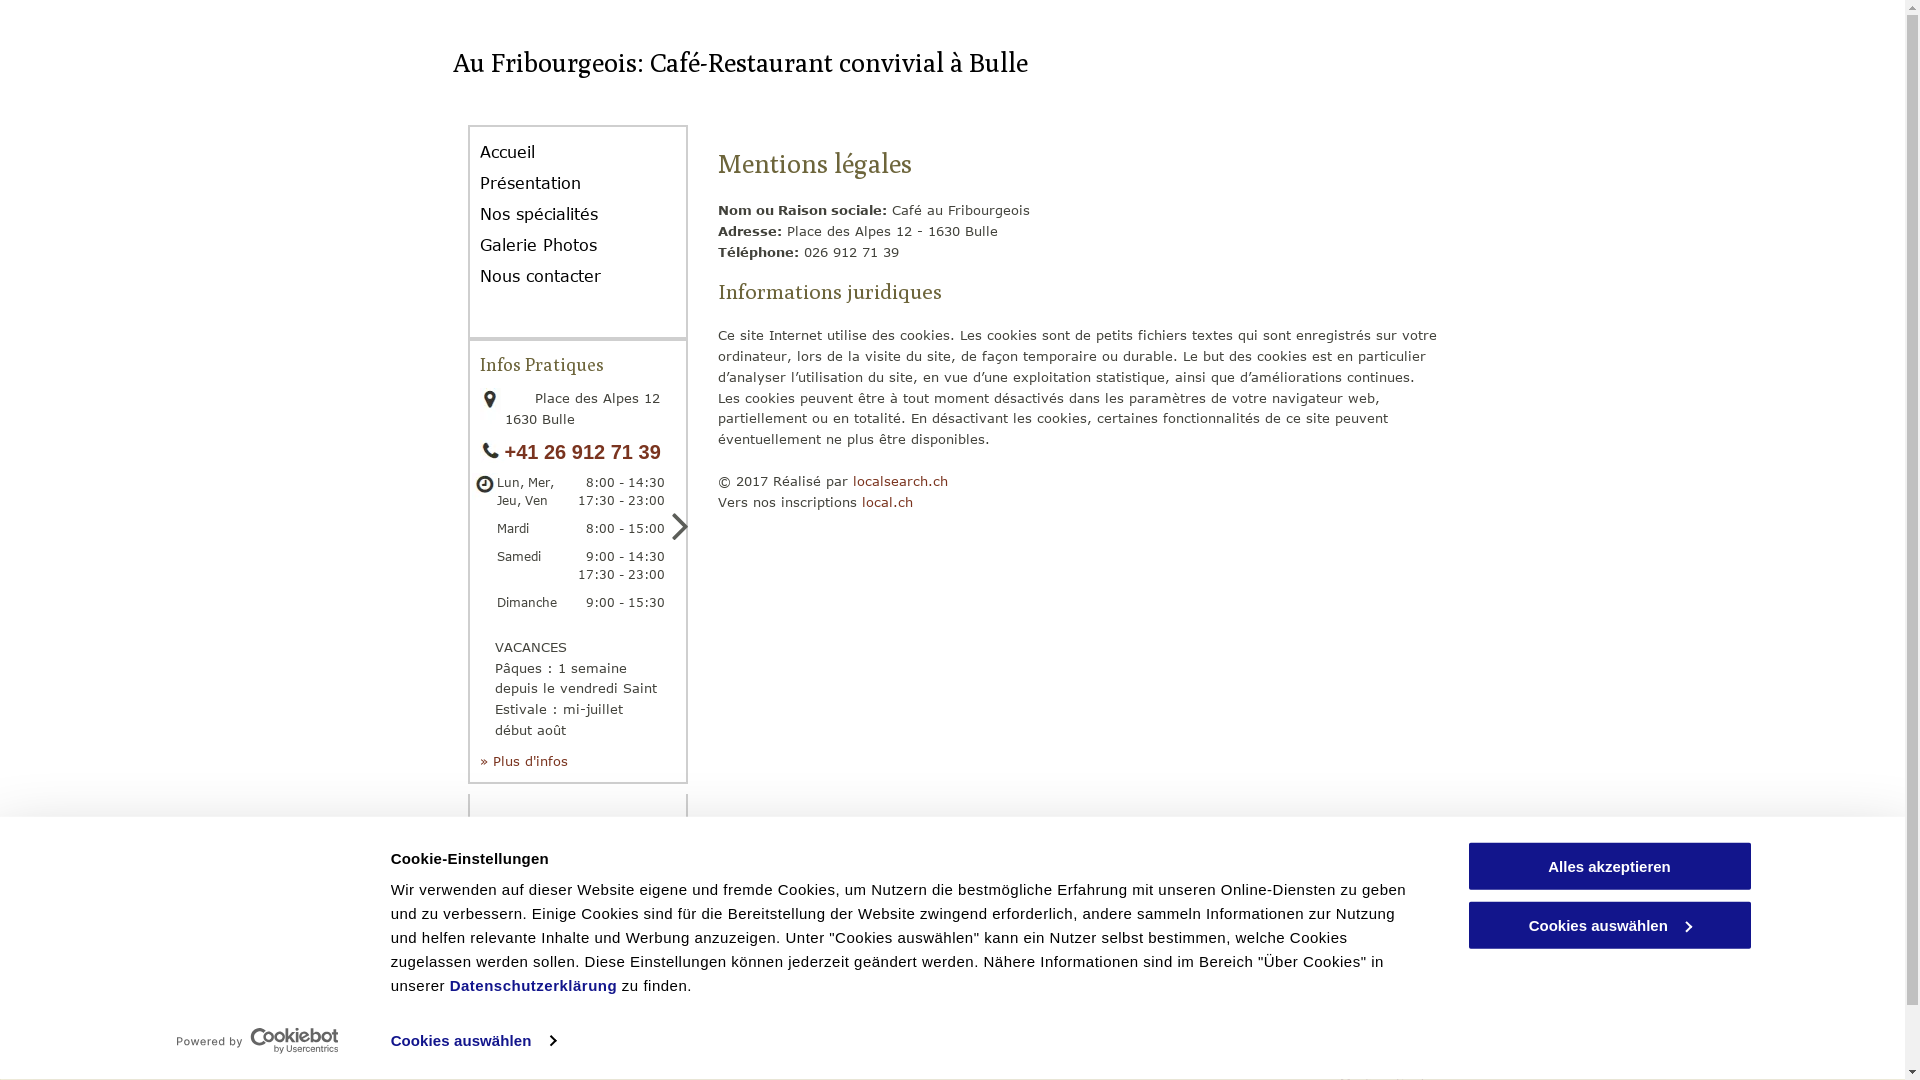  Describe the element at coordinates (1609, 866) in the screenshot. I see `Alles akzeptieren` at that location.